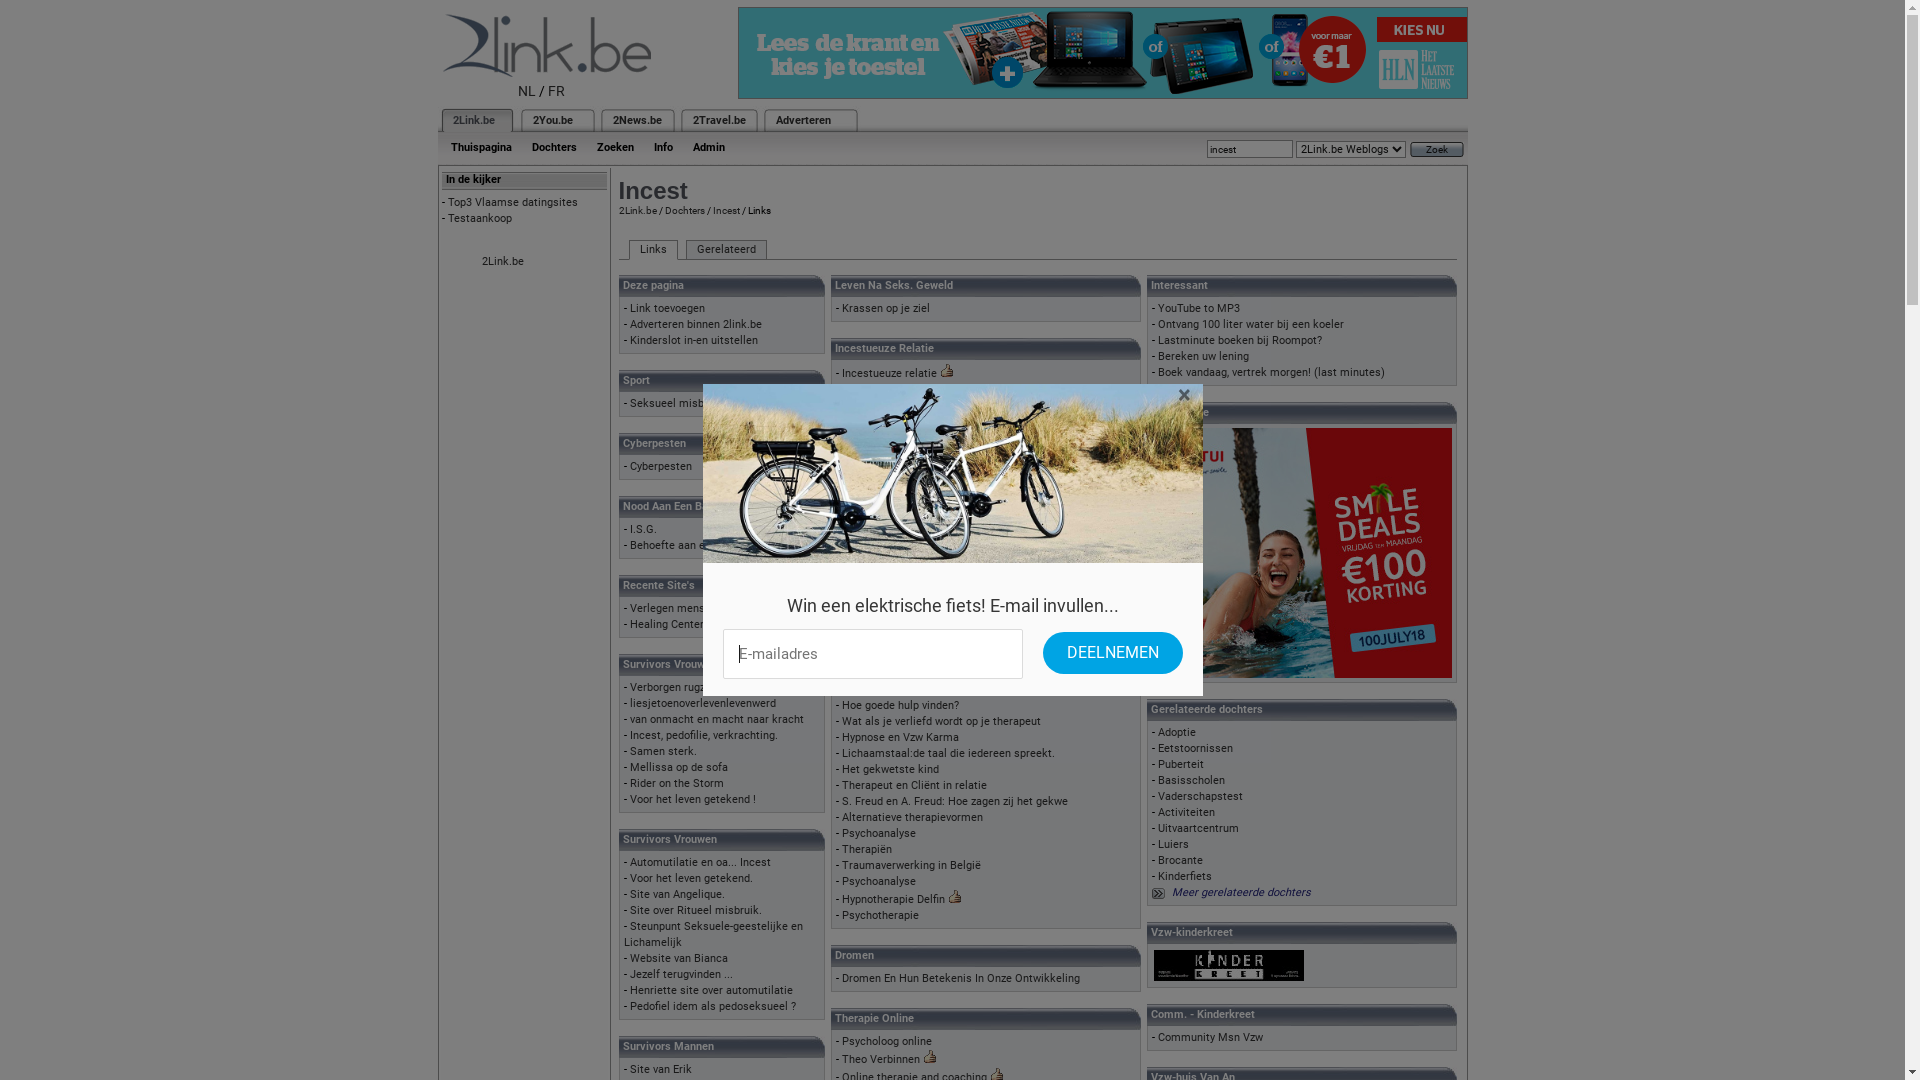 This screenshot has height=1080, width=1920. I want to click on Site over Ritueel misbruik., so click(696, 910).